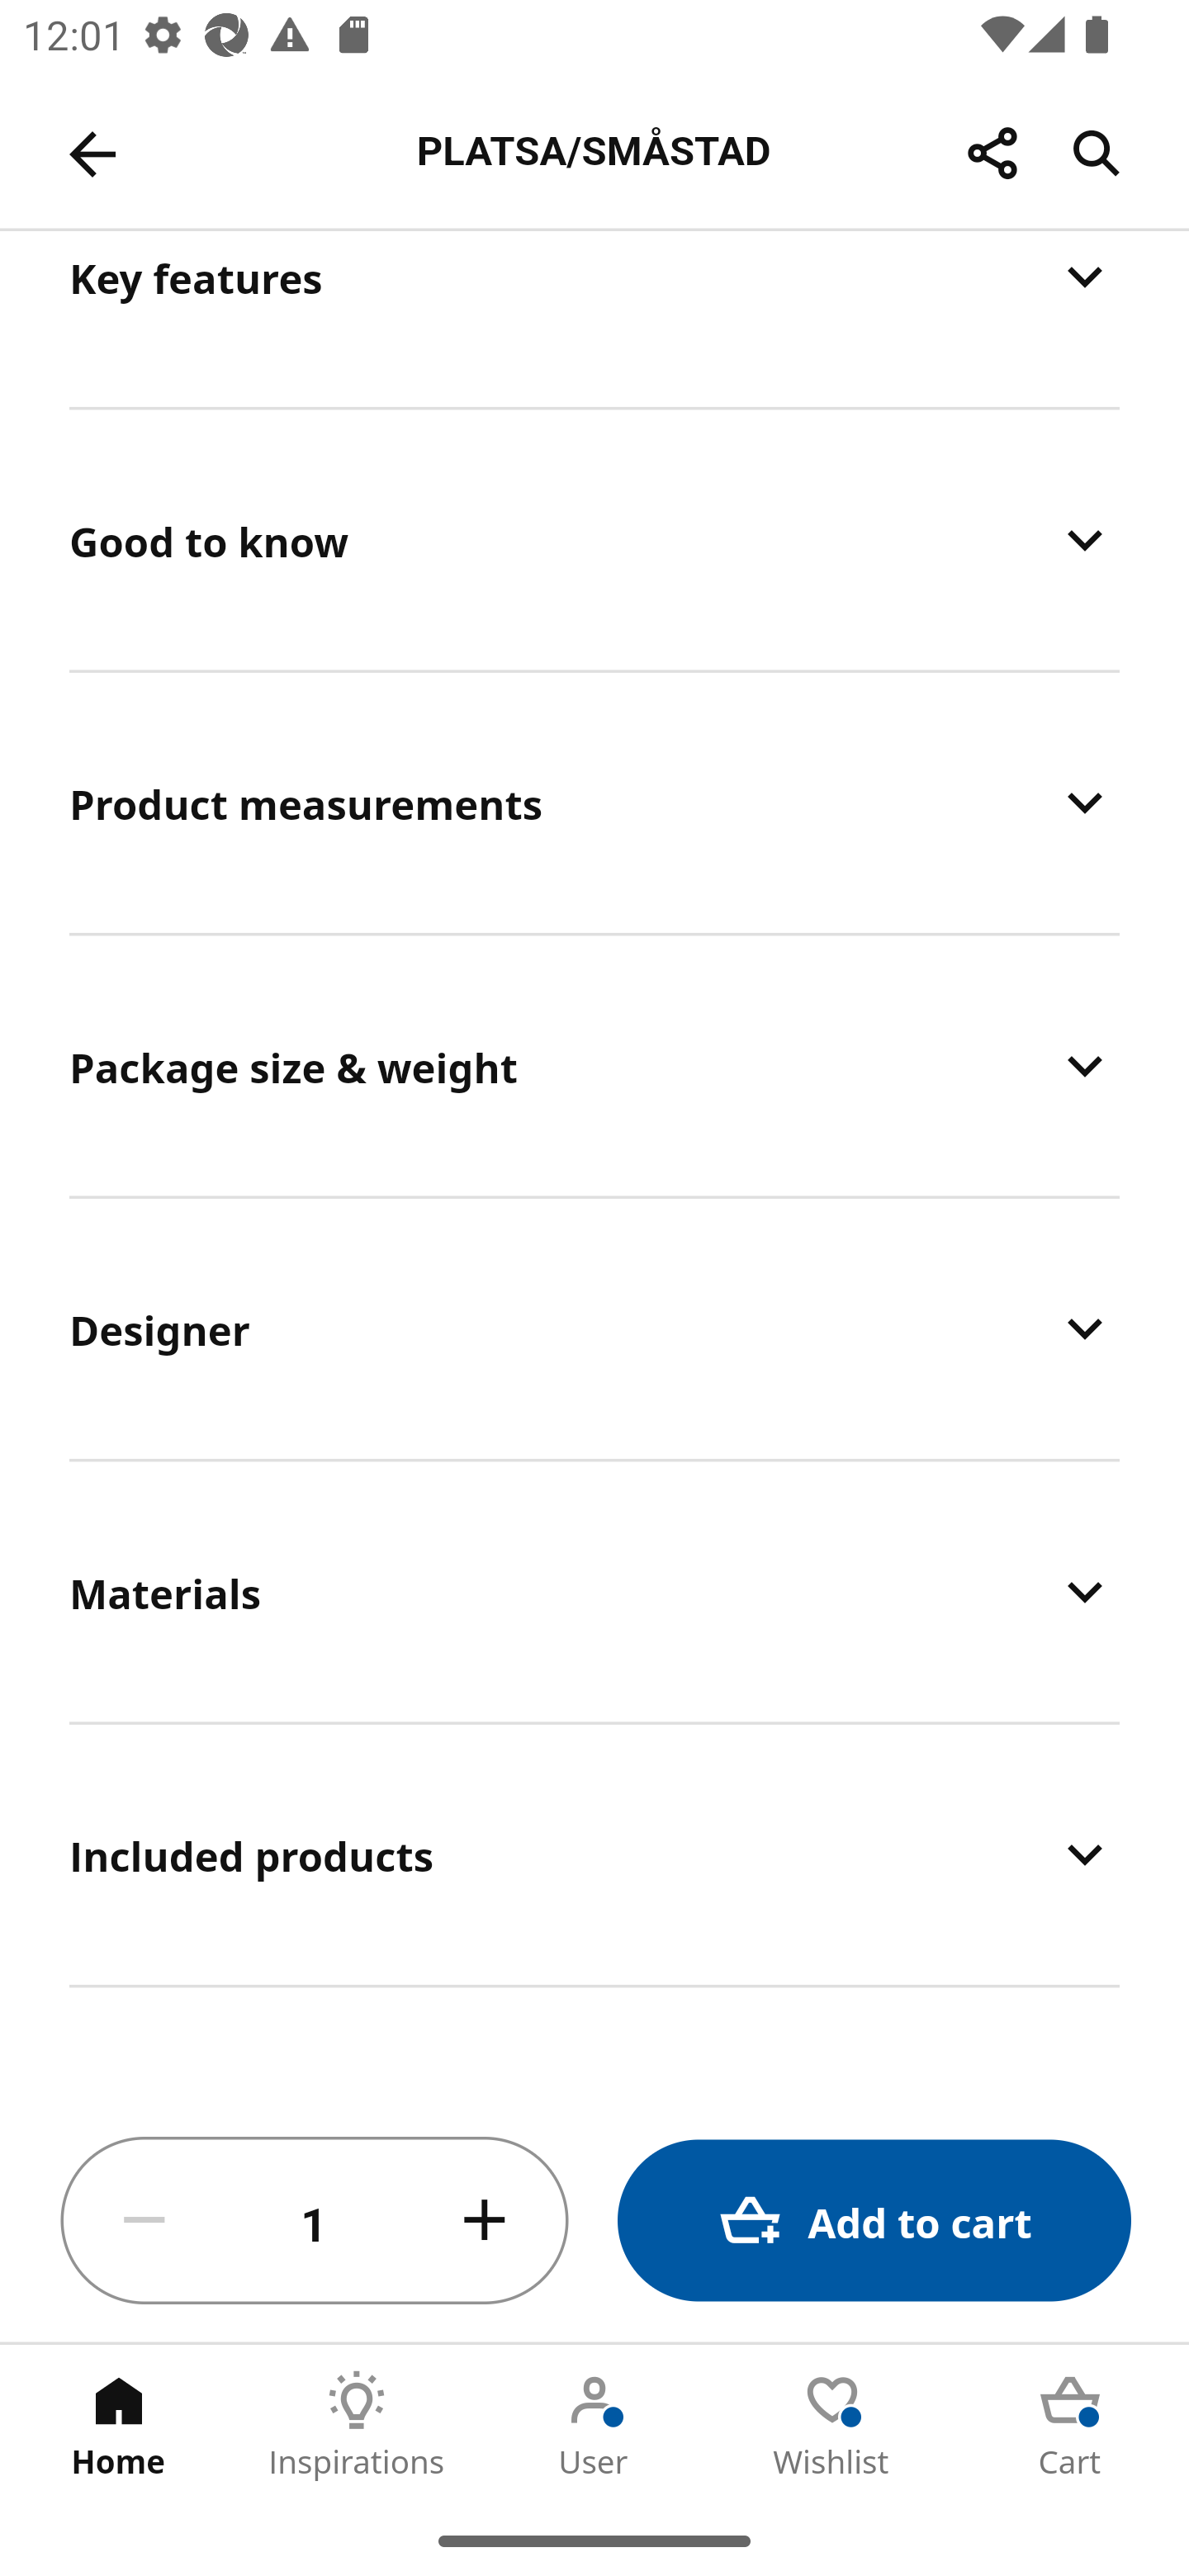 Image resolution: width=1189 pixels, height=2576 pixels. I want to click on Home
Tab 1 of 5, so click(119, 2425).